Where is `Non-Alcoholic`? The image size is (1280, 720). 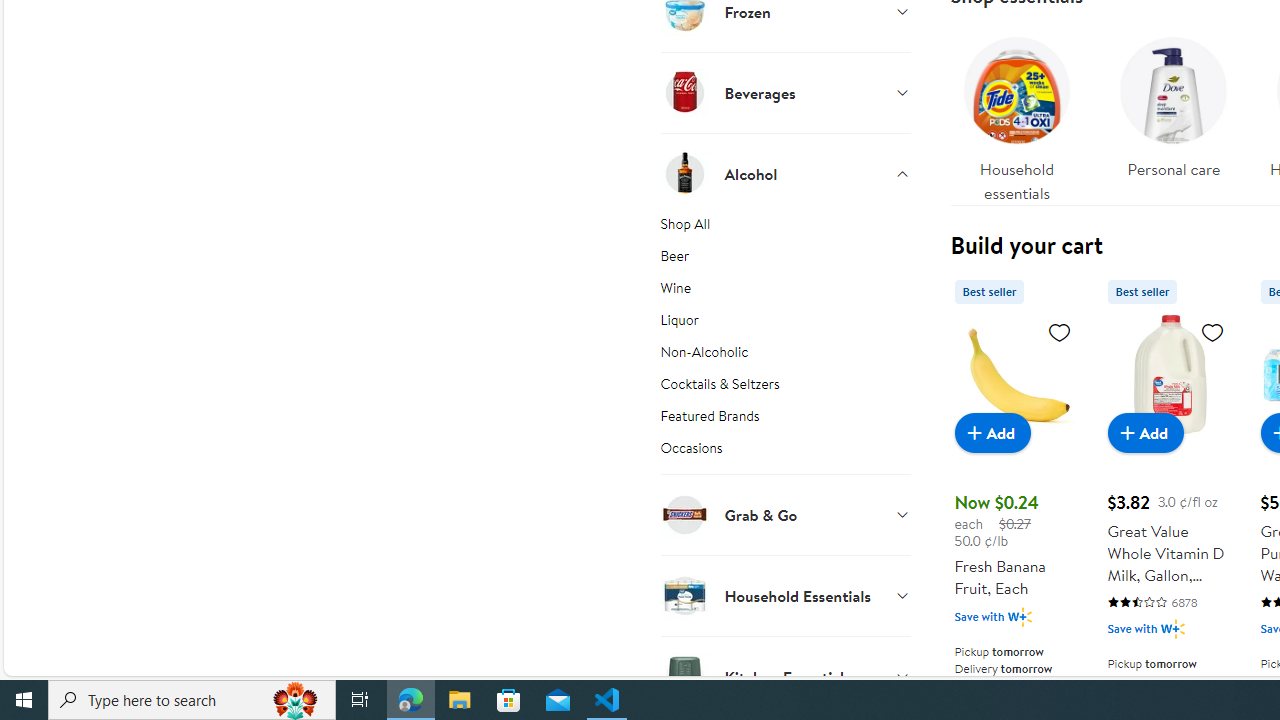 Non-Alcoholic is located at coordinates (786, 356).